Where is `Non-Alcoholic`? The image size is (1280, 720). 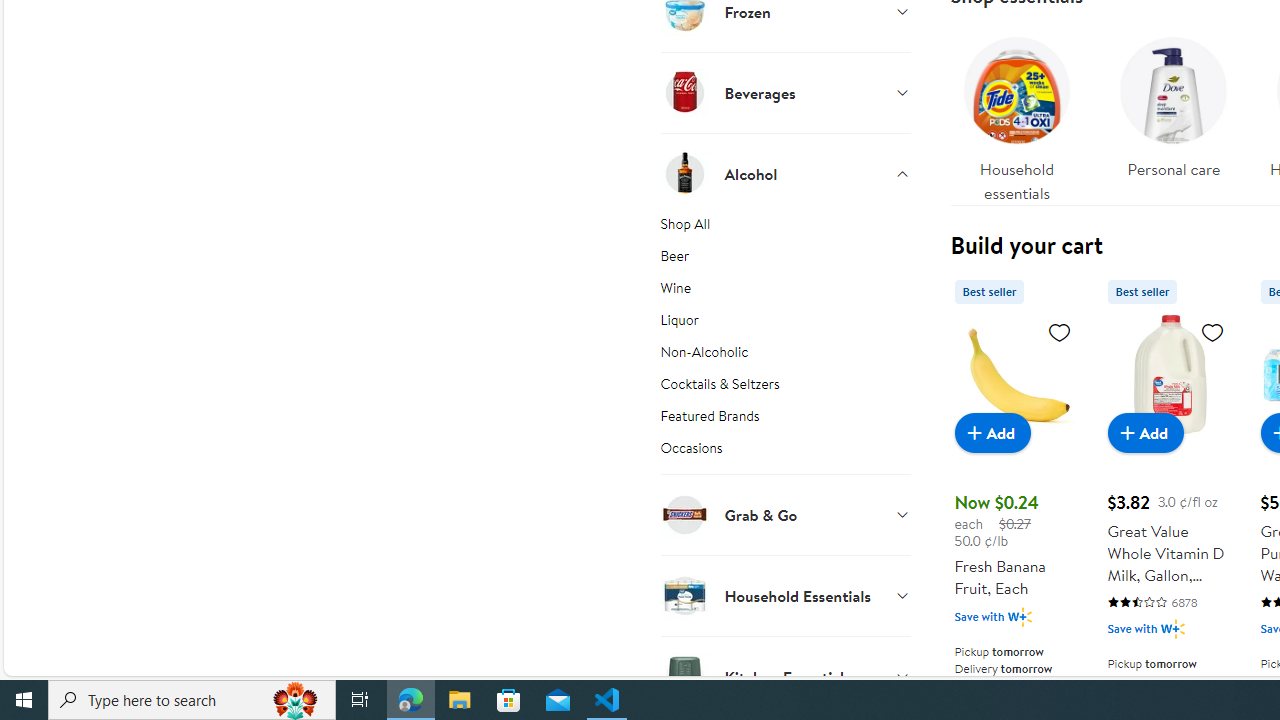 Non-Alcoholic is located at coordinates (786, 356).